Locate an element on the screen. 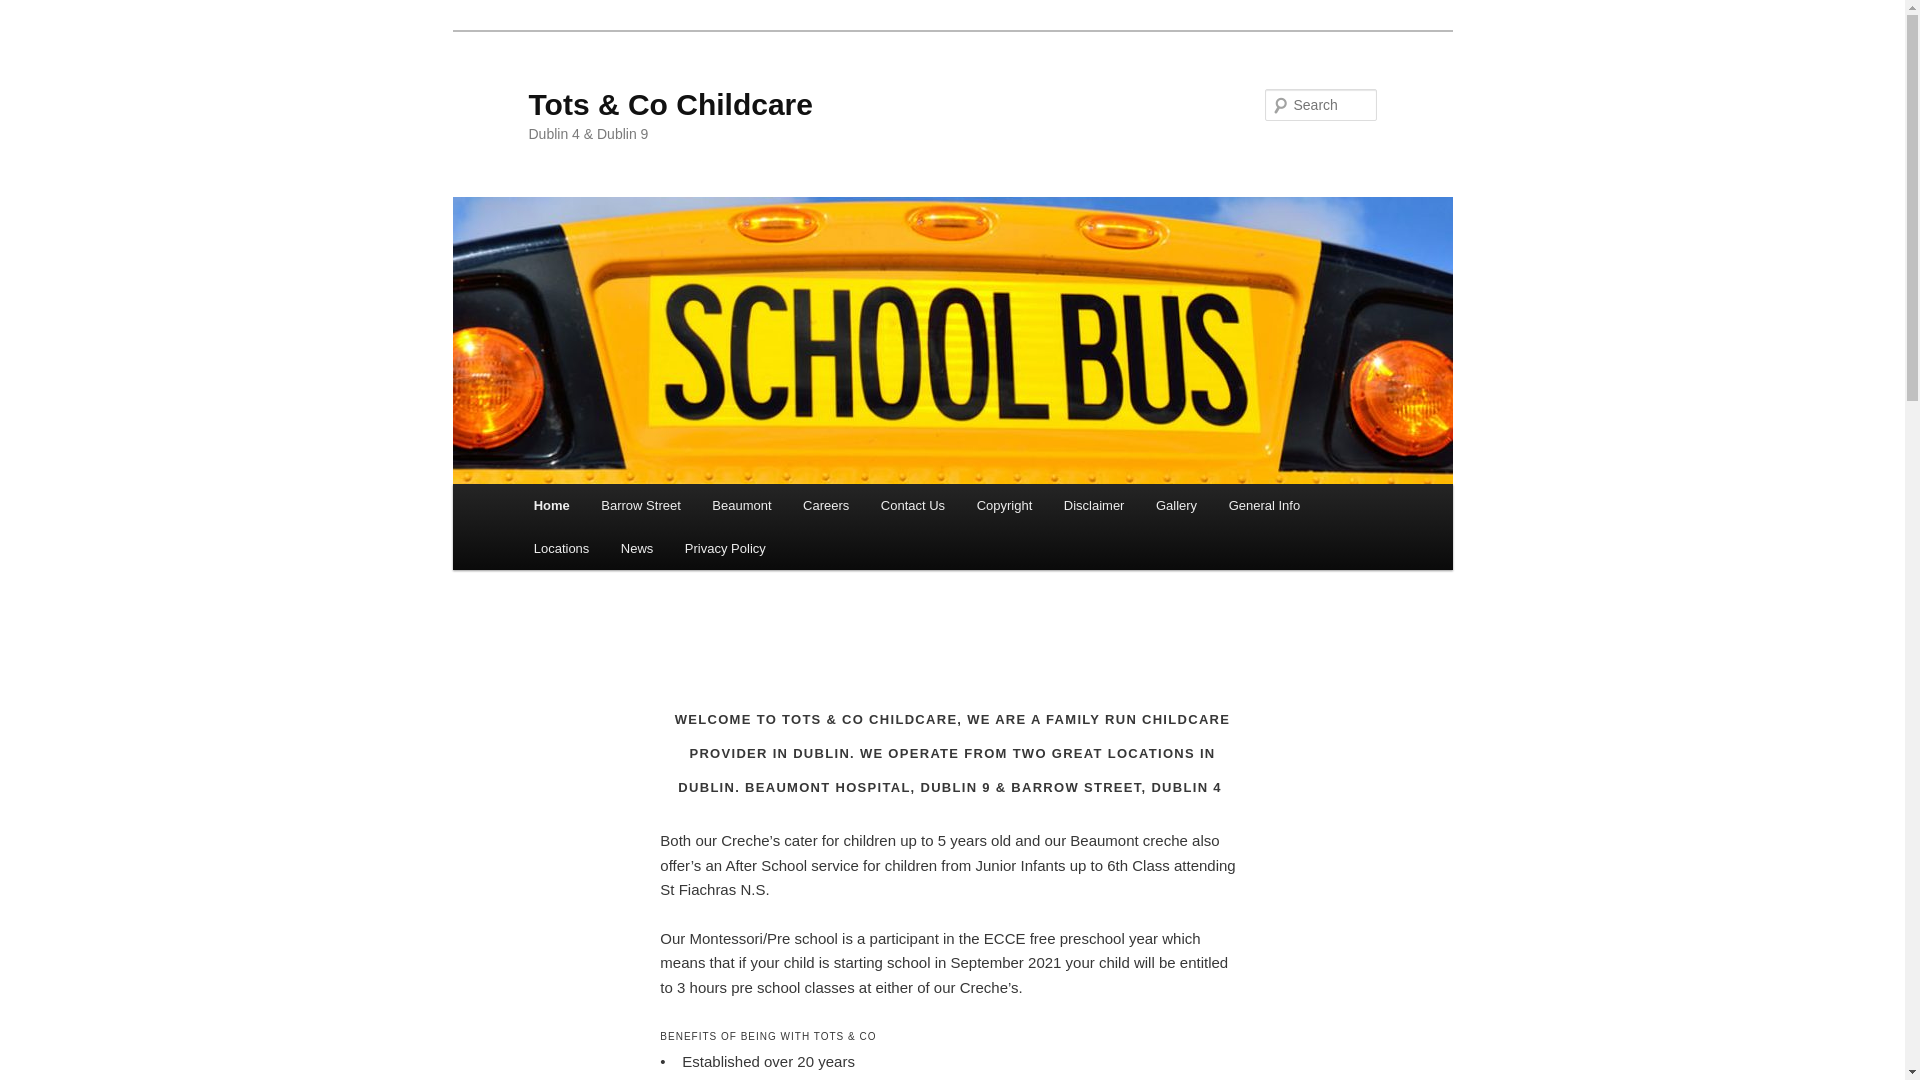 The width and height of the screenshot is (1920, 1080). Contact Us is located at coordinates (913, 505).